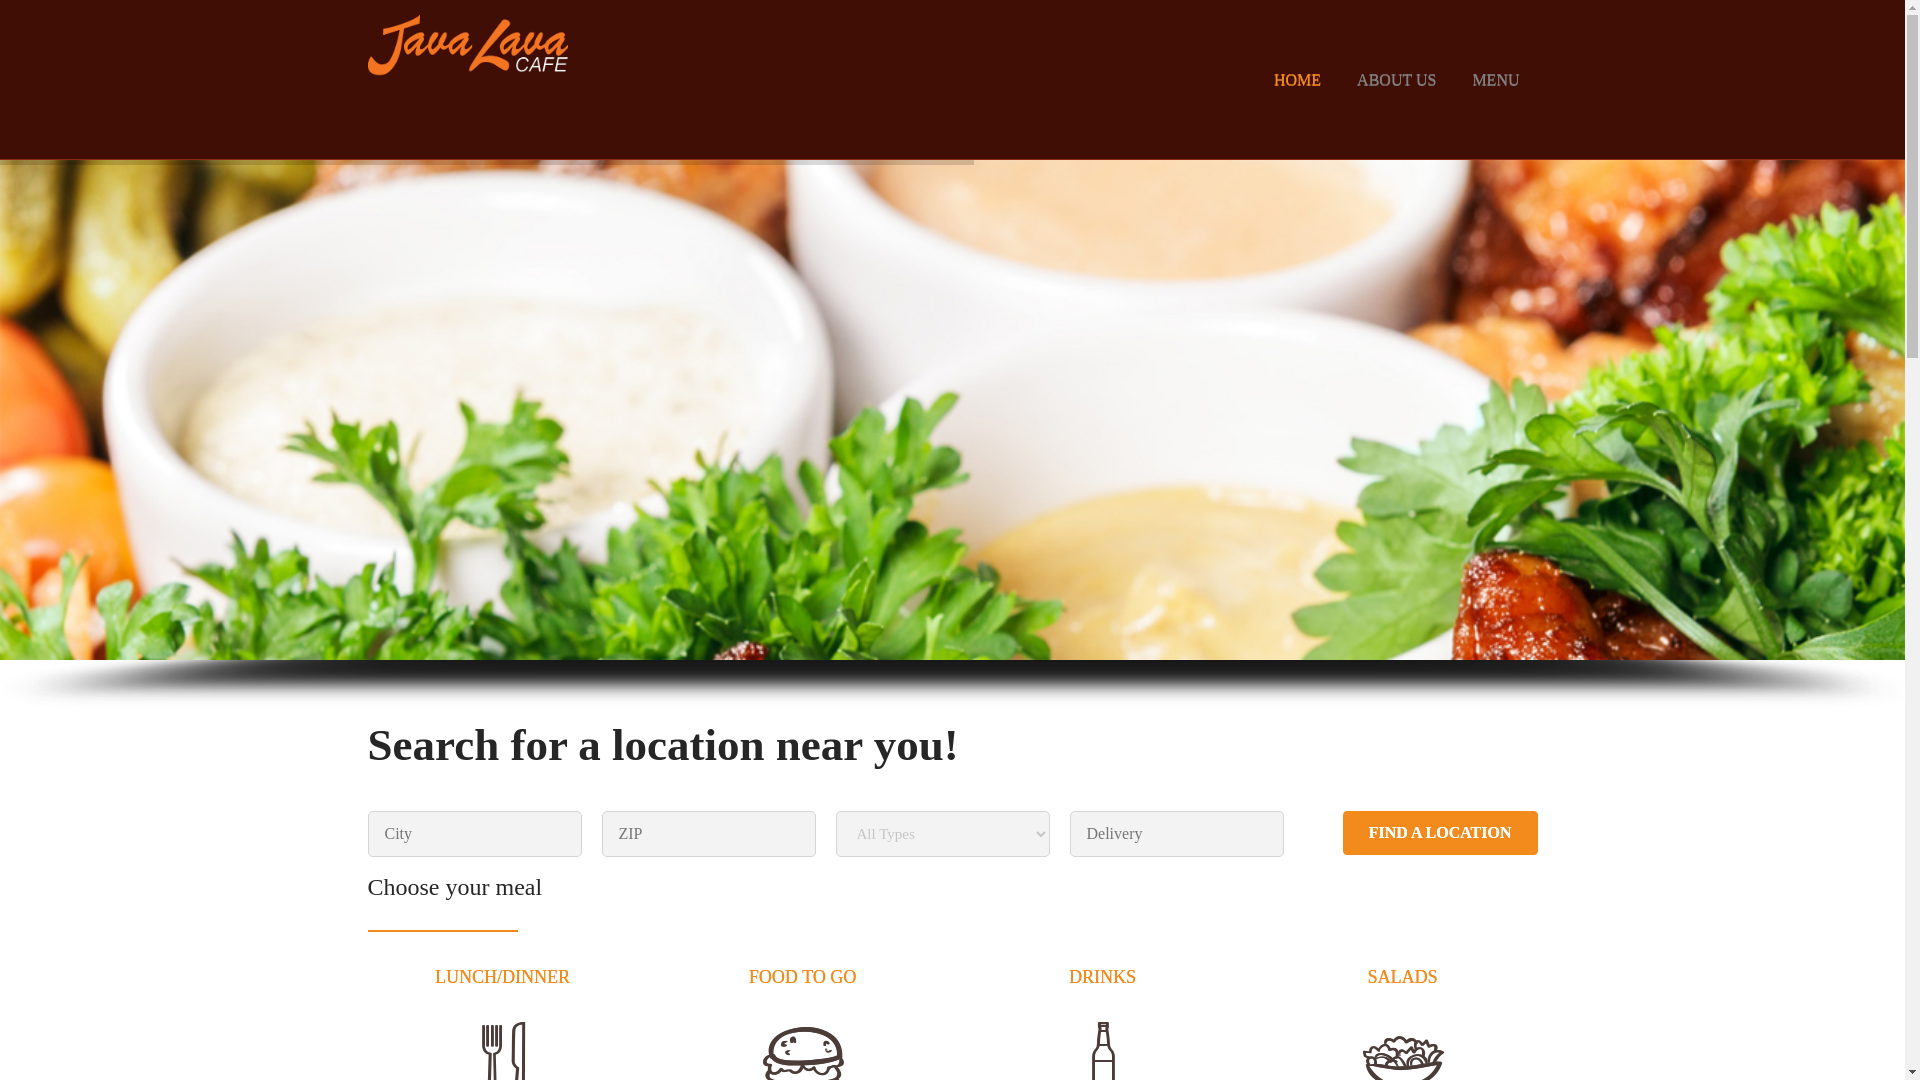 This screenshot has height=1080, width=1920. Describe the element at coordinates (1440, 832) in the screenshot. I see `Find A Location` at that location.